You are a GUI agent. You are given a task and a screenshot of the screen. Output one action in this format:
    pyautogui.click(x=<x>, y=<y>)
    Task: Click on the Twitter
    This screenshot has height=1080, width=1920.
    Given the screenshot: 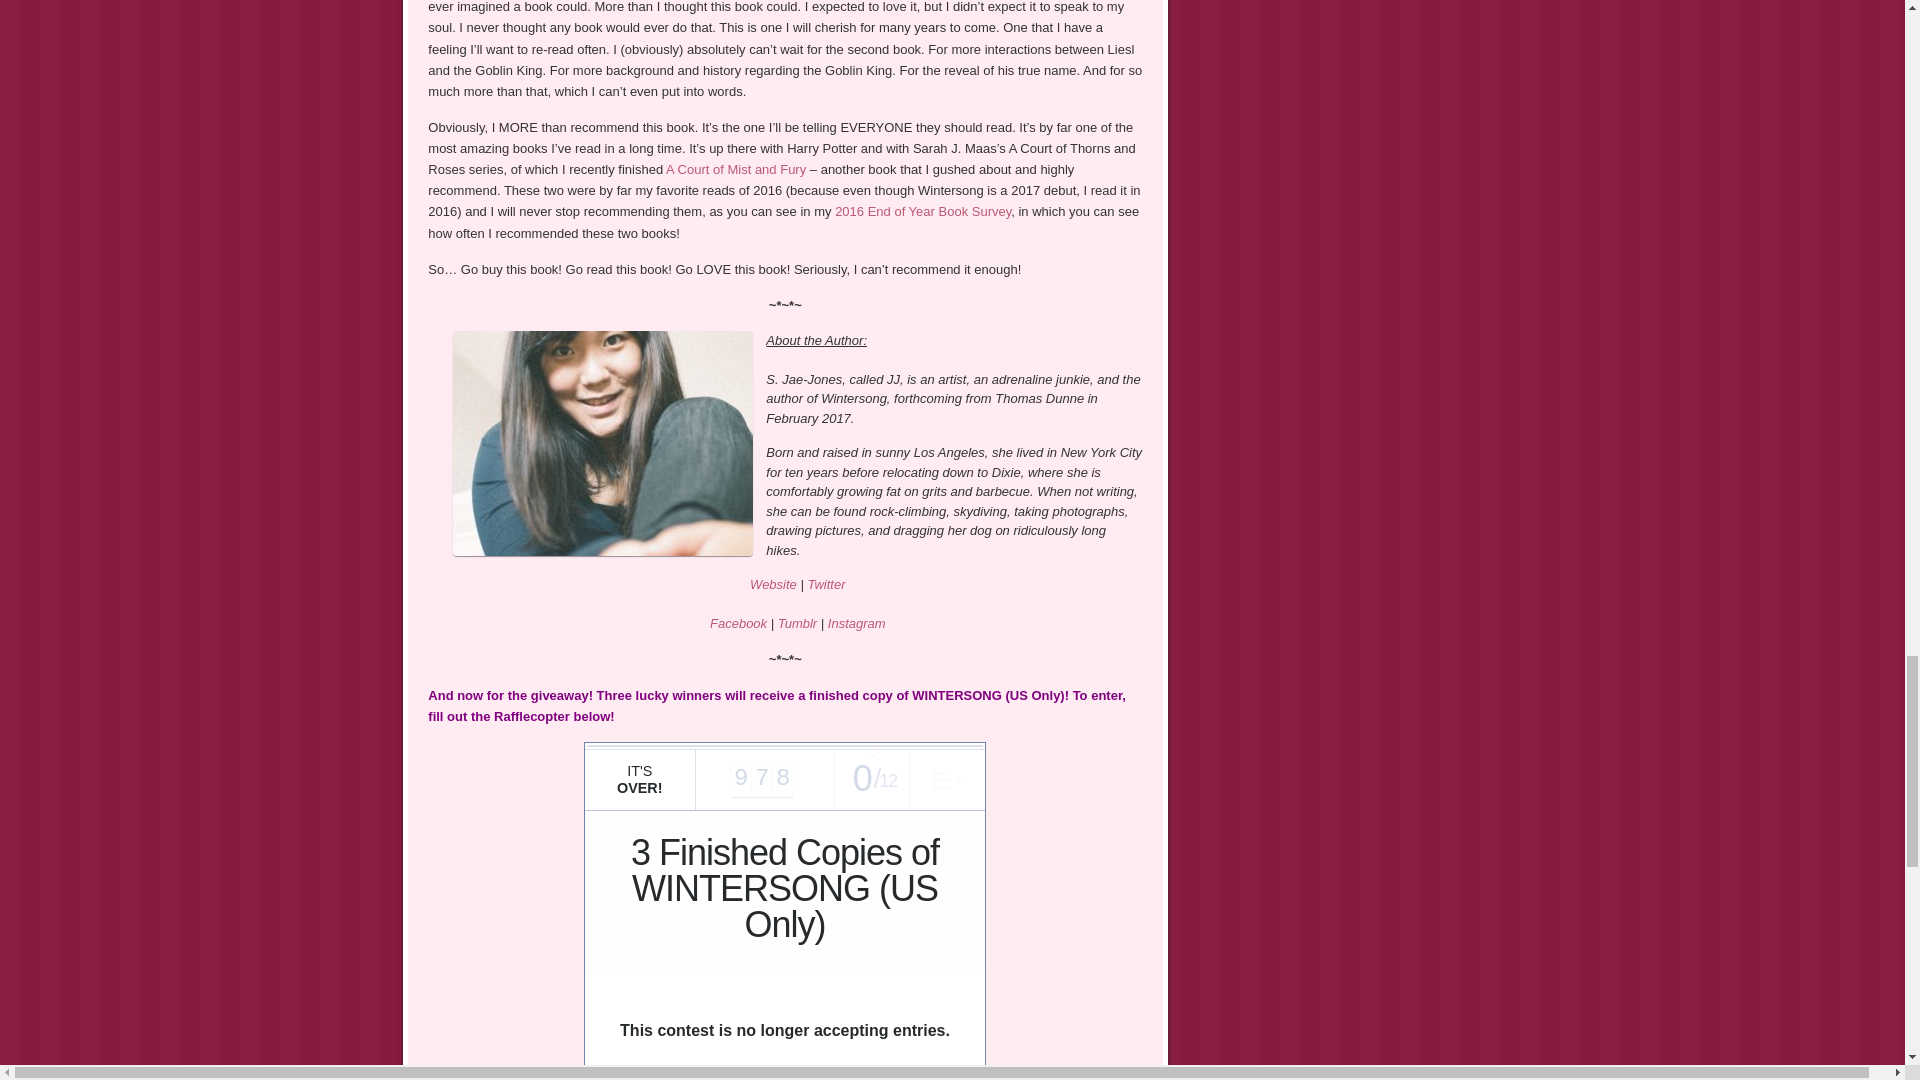 What is the action you would take?
    pyautogui.click(x=825, y=584)
    